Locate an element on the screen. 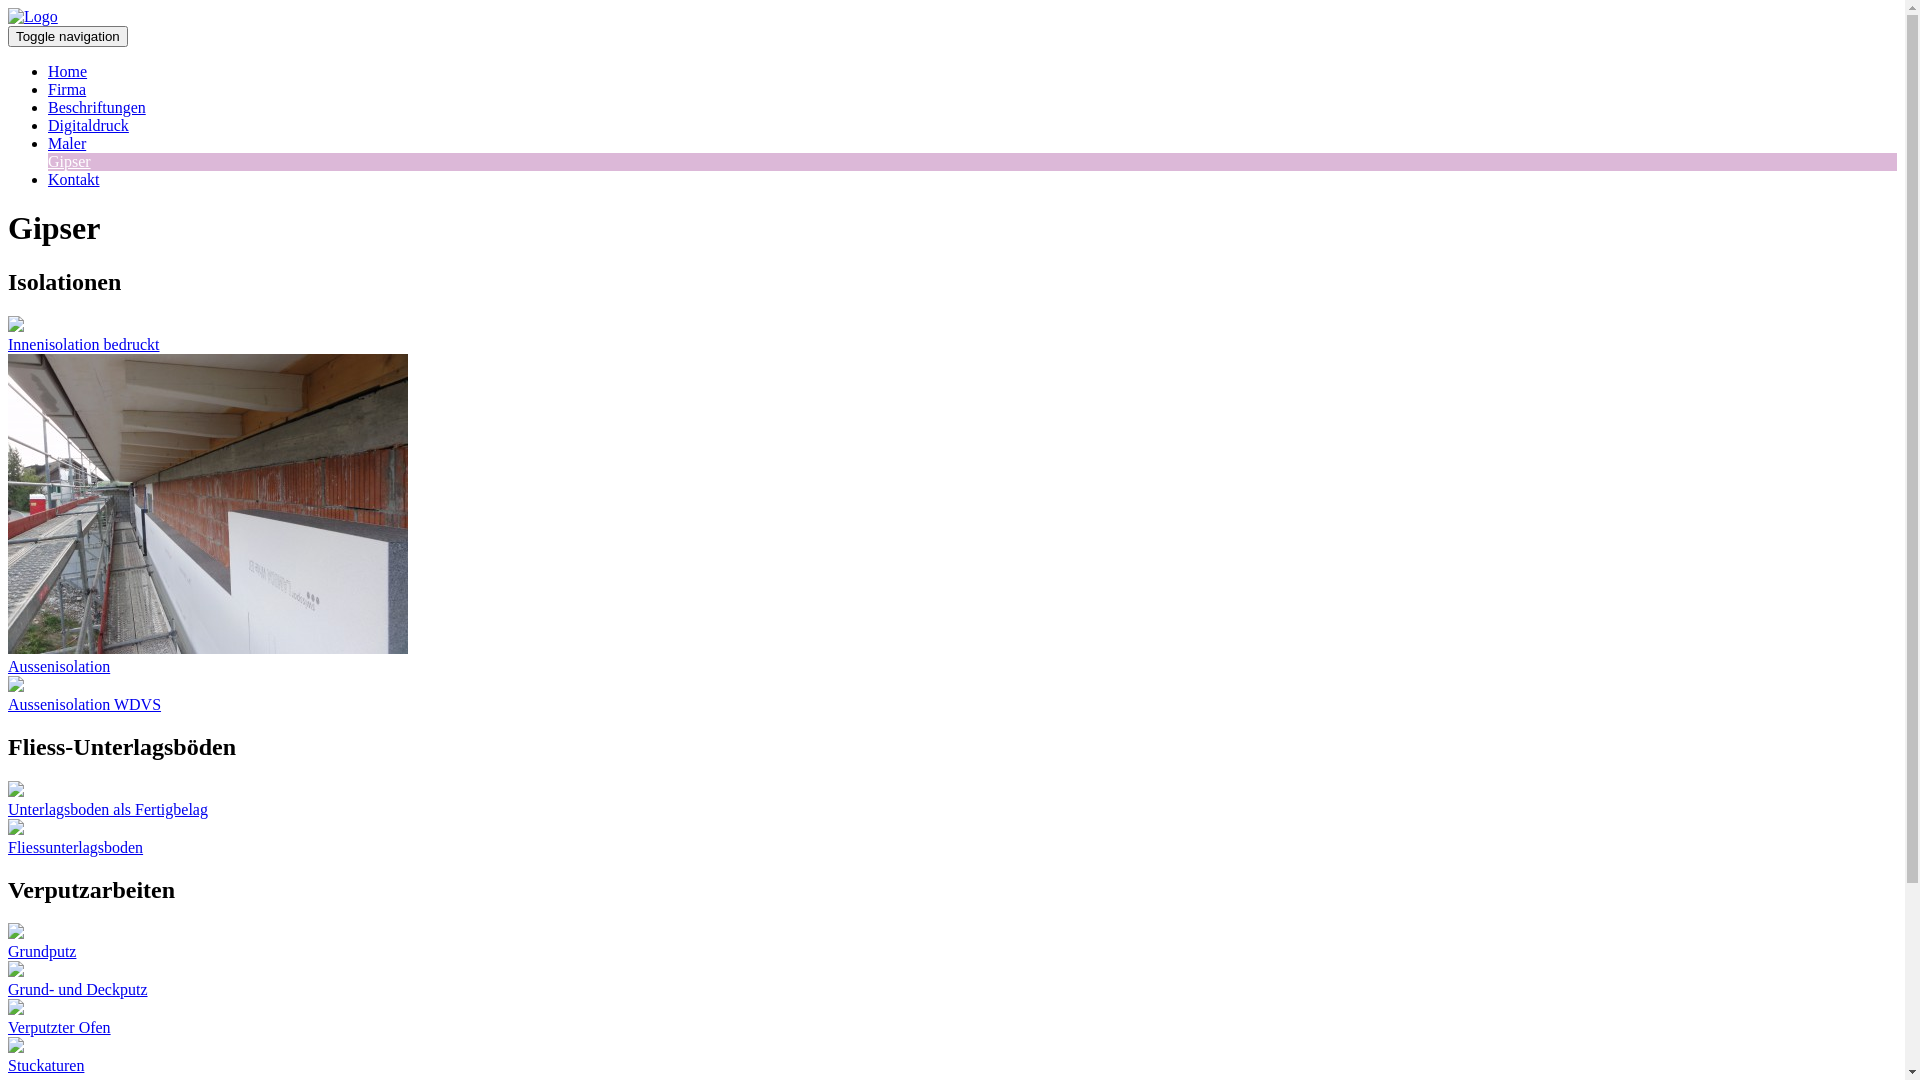  Kontakt is located at coordinates (74, 180).